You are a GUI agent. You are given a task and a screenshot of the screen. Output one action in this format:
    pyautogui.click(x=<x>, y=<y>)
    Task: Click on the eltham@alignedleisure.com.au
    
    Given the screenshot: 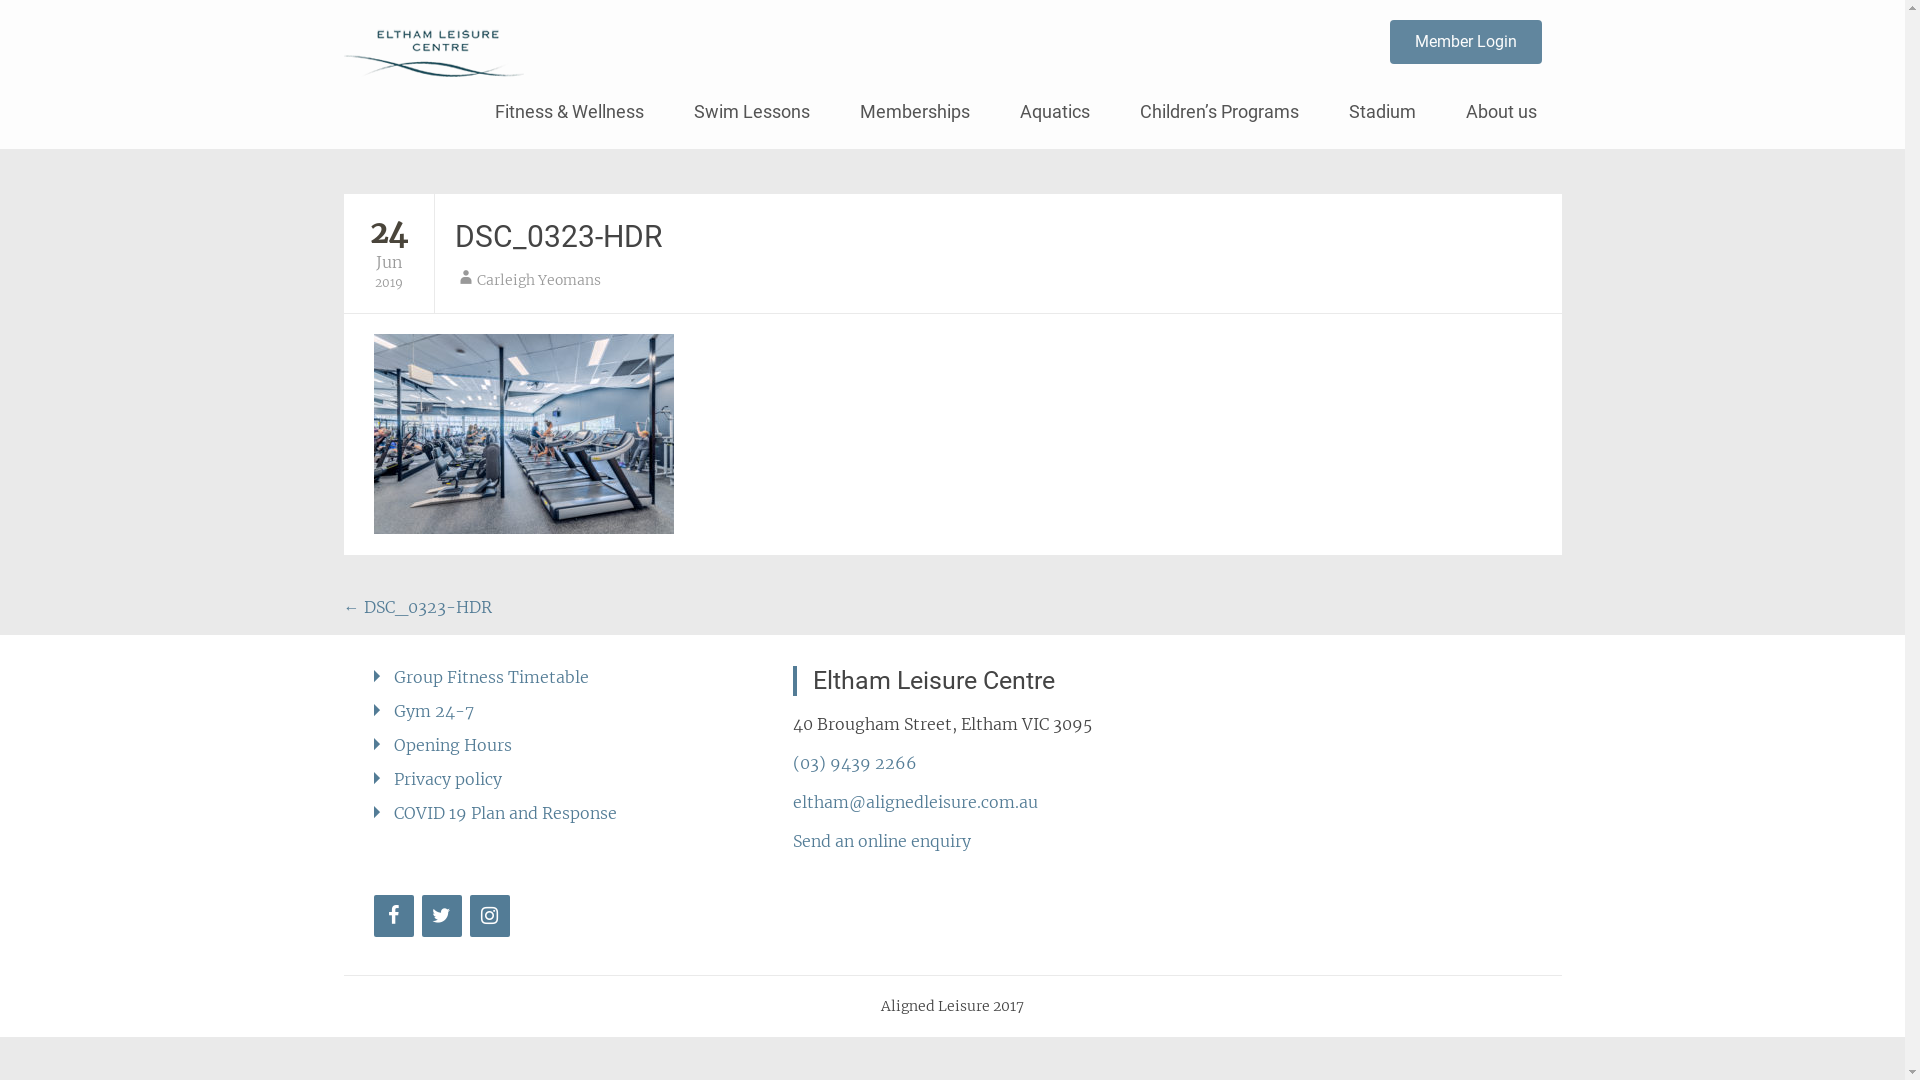 What is the action you would take?
    pyautogui.click(x=916, y=802)
    